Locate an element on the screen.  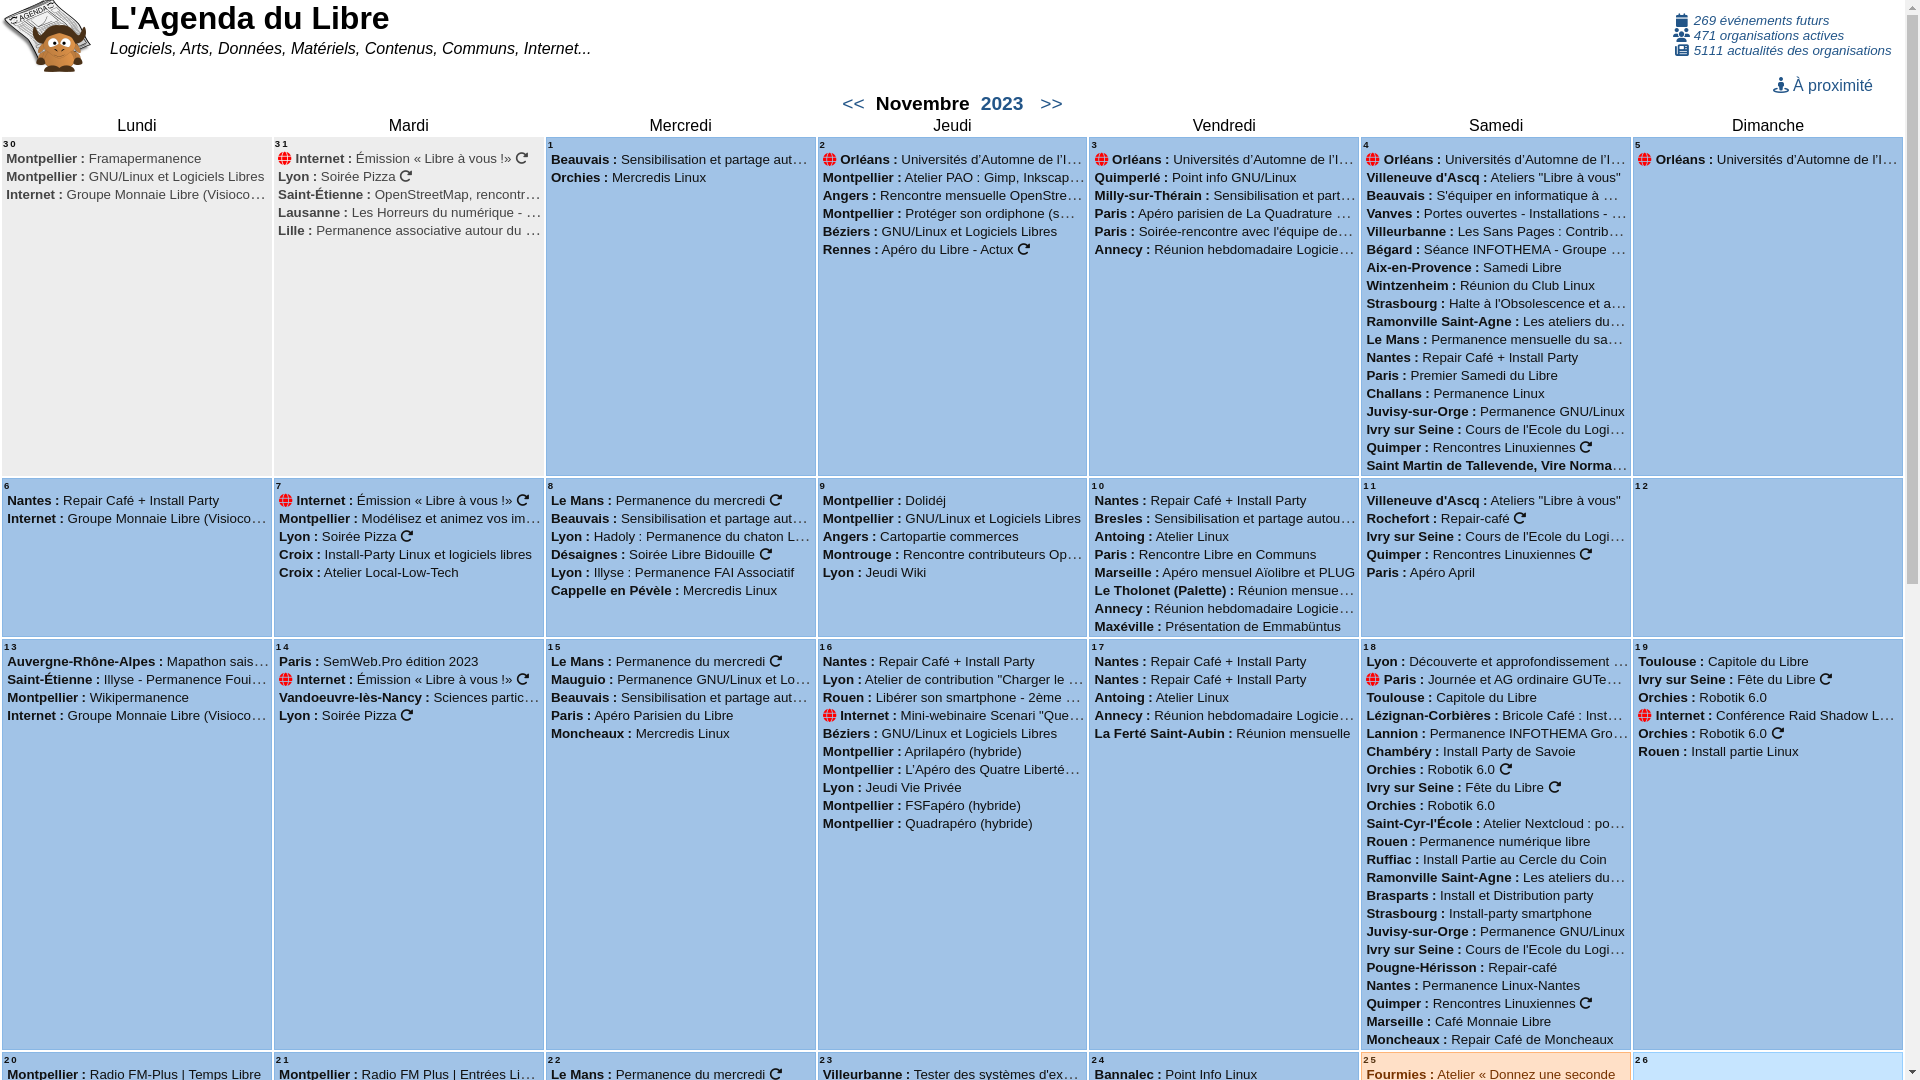
Toulouse Capitole du Libre is located at coordinates (1724, 662).